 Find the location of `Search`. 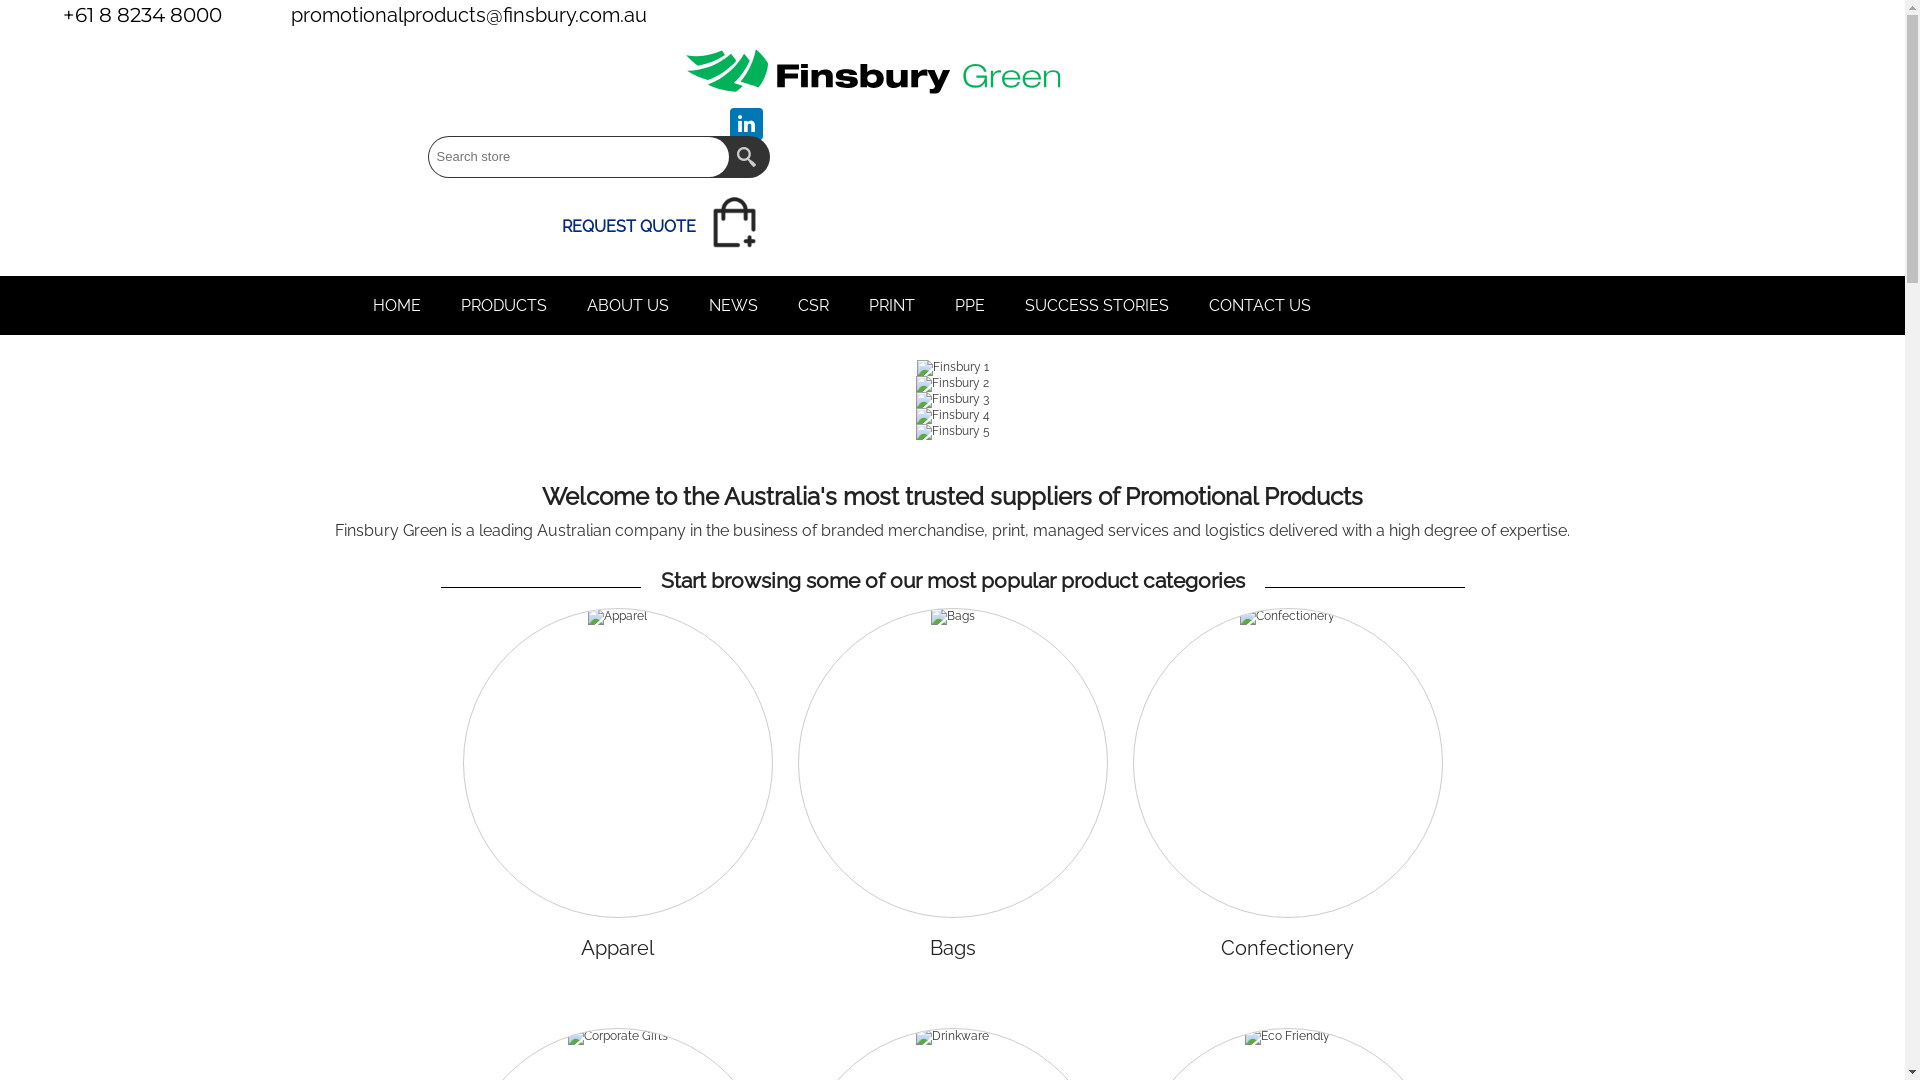

Search is located at coordinates (748, 157).